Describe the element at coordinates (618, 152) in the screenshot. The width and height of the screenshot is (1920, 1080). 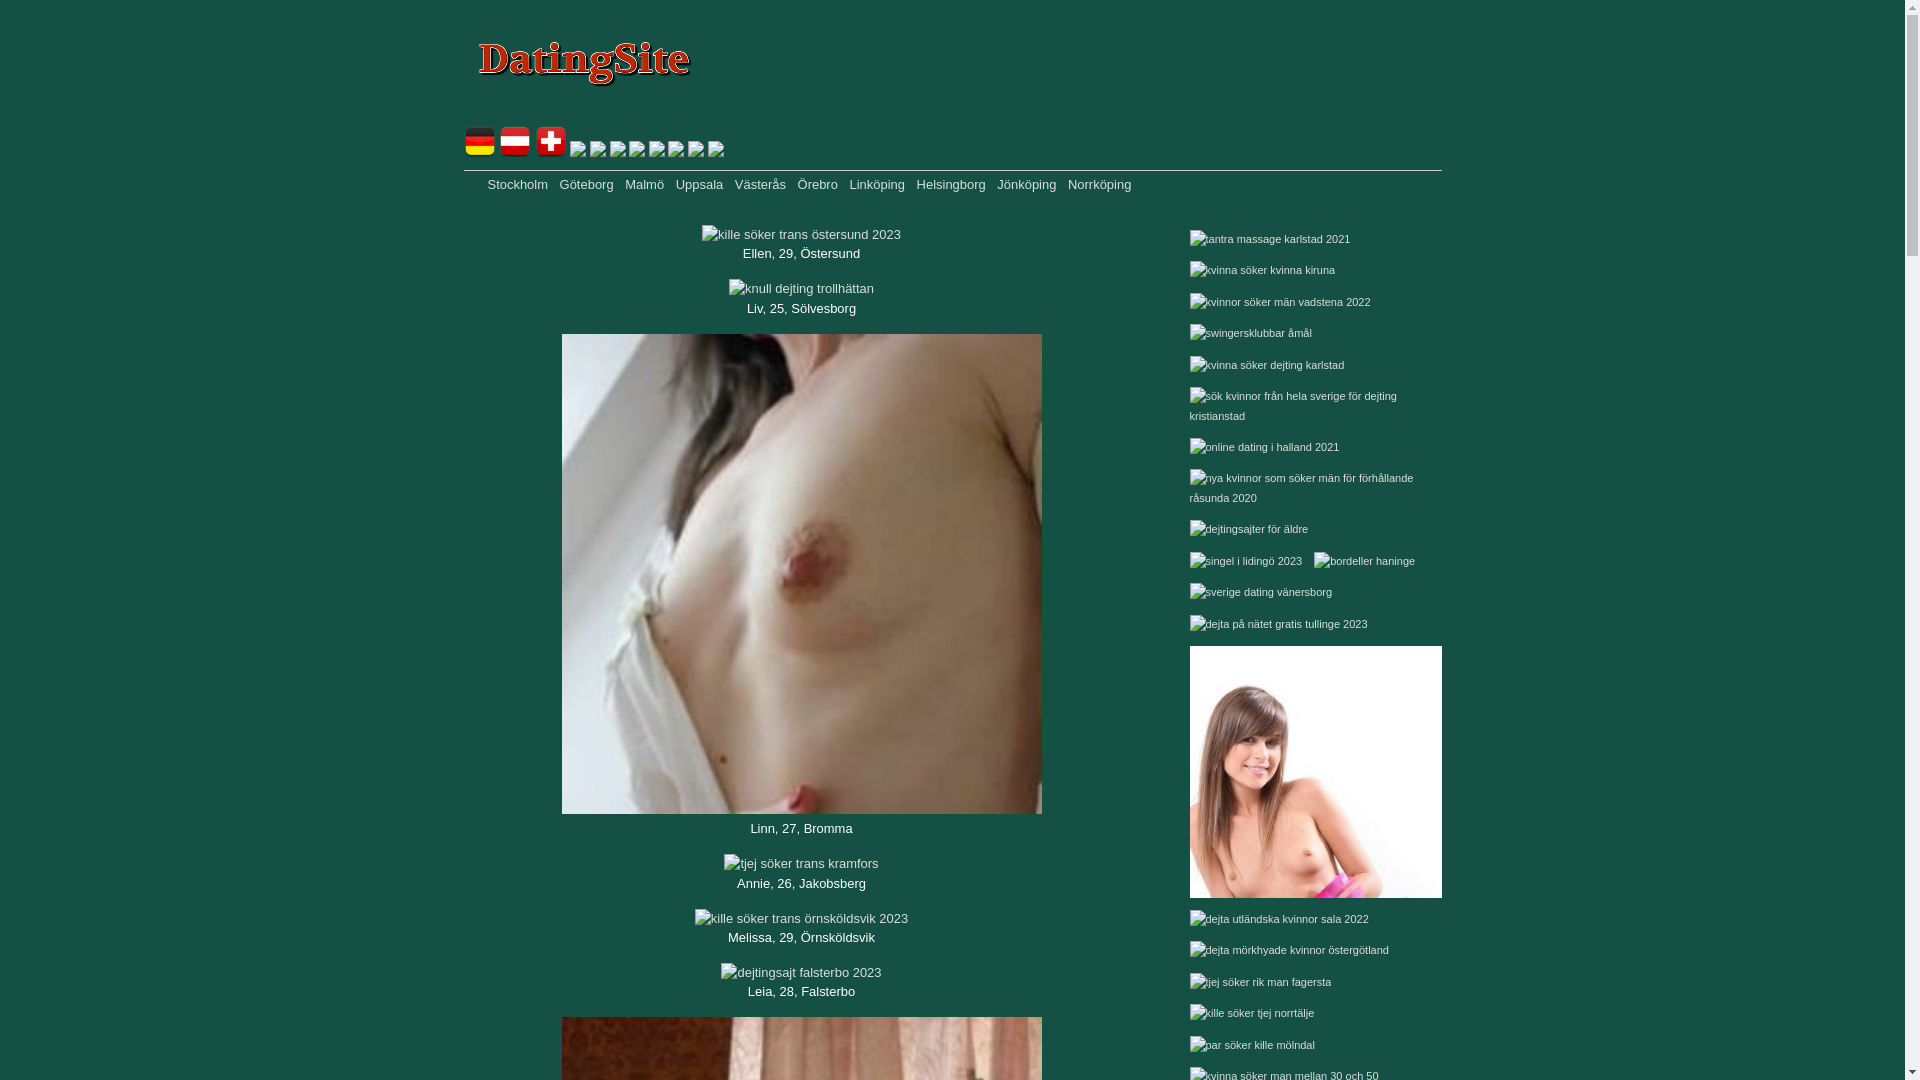
I see `DK` at that location.